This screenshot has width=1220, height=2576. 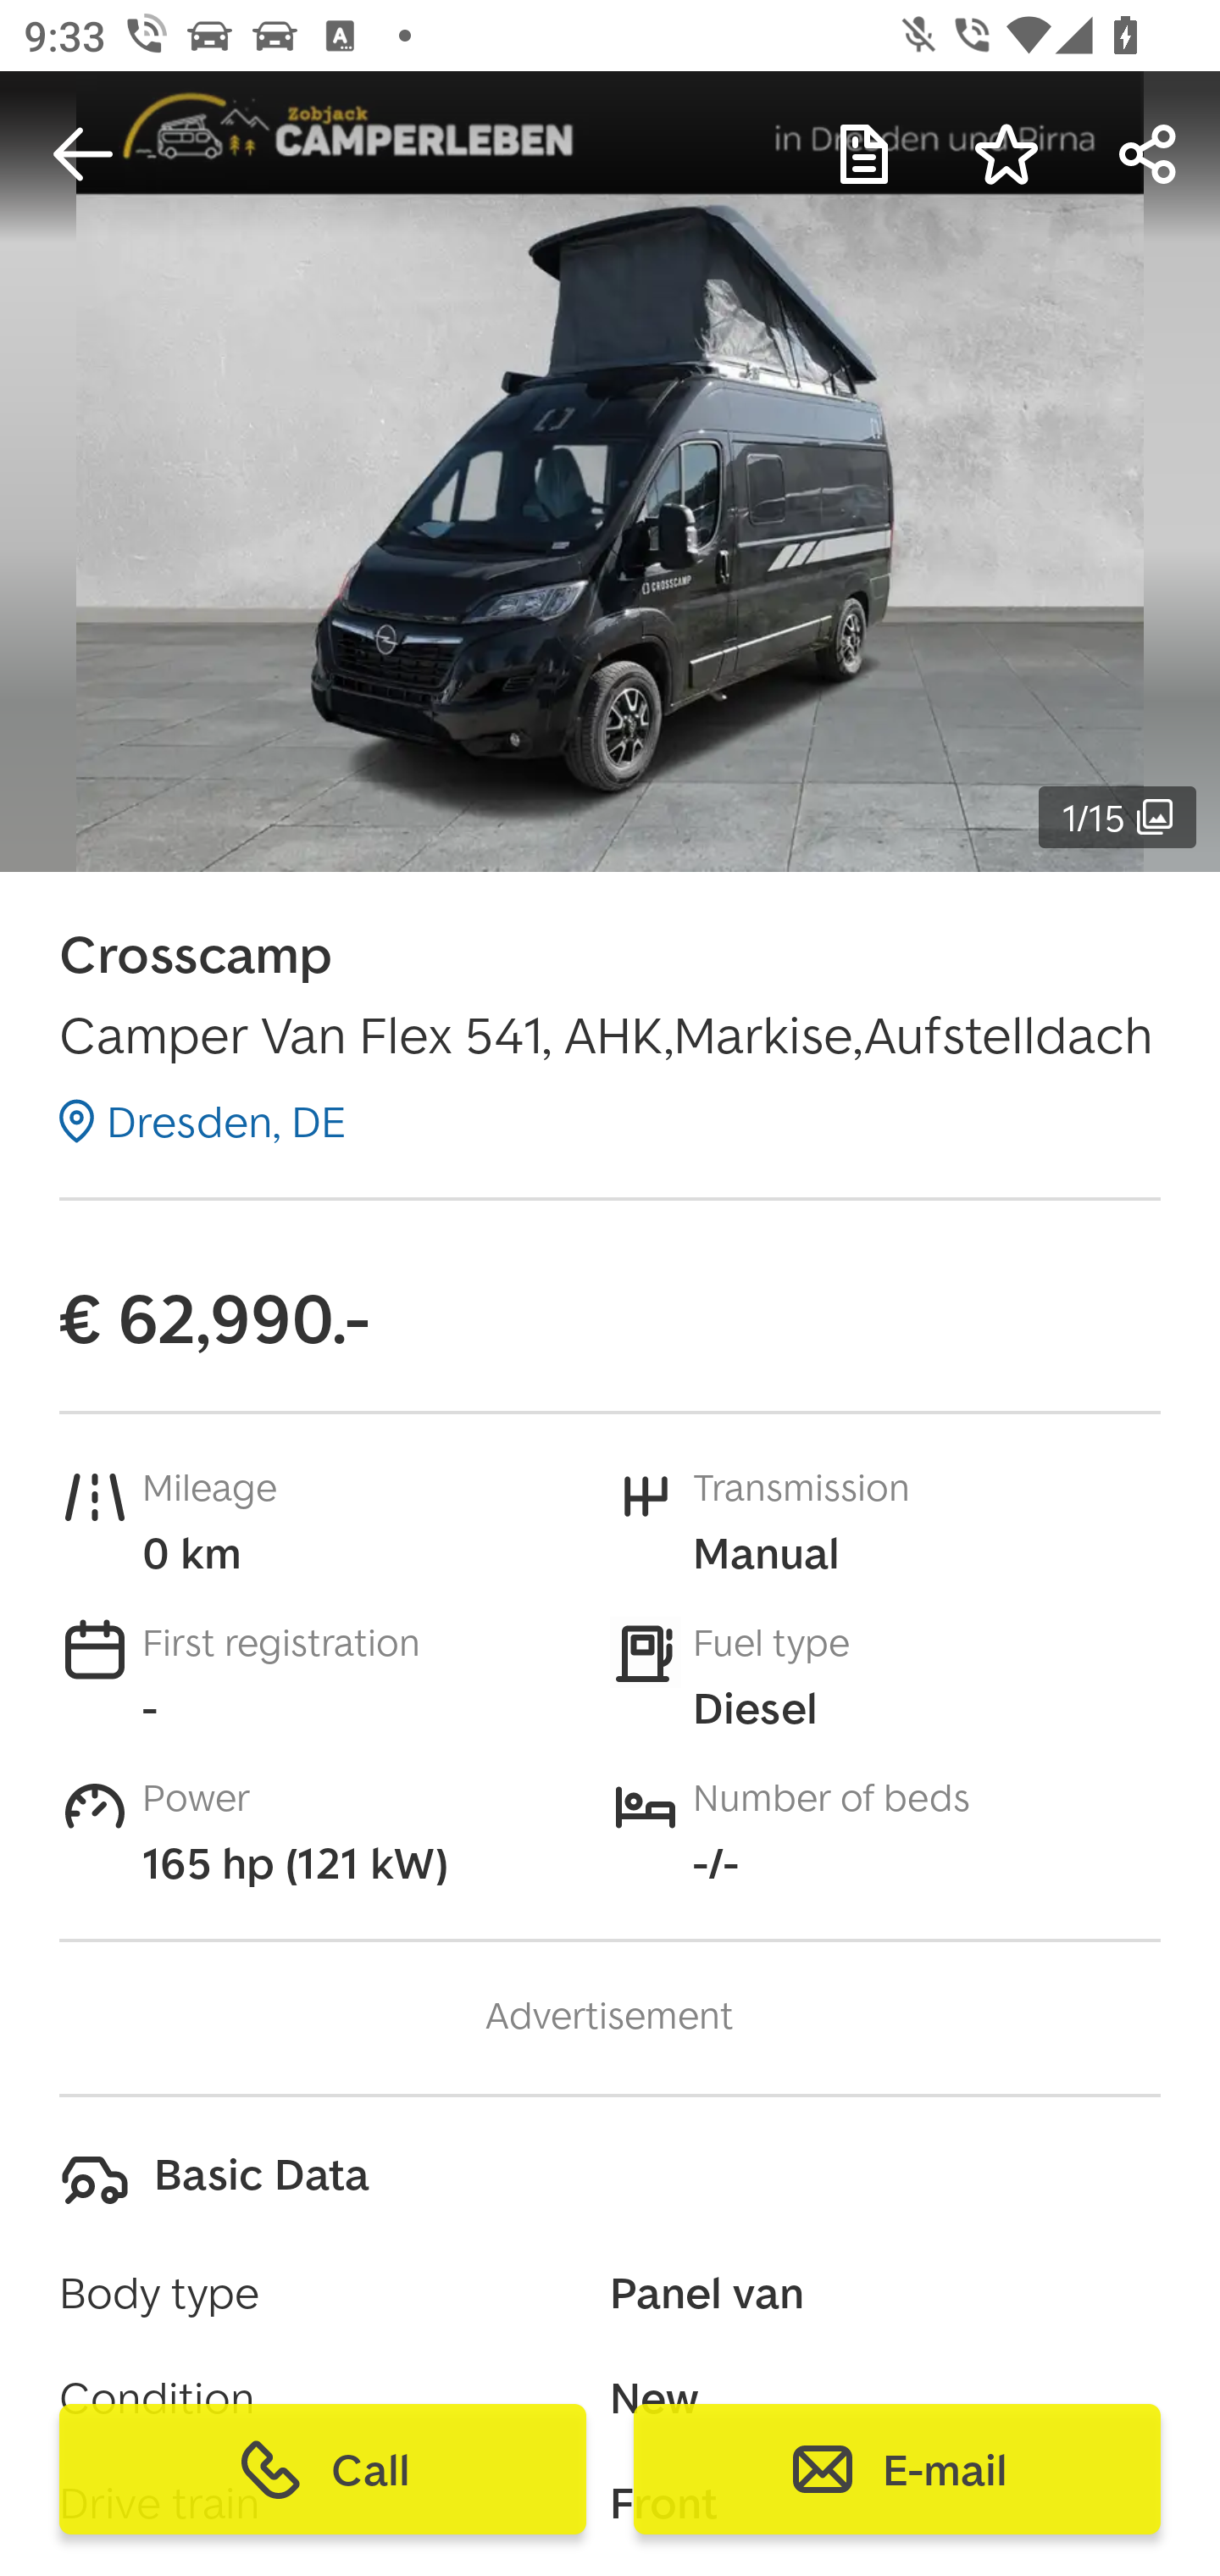 I want to click on Navigate up, so click(x=83, y=154).